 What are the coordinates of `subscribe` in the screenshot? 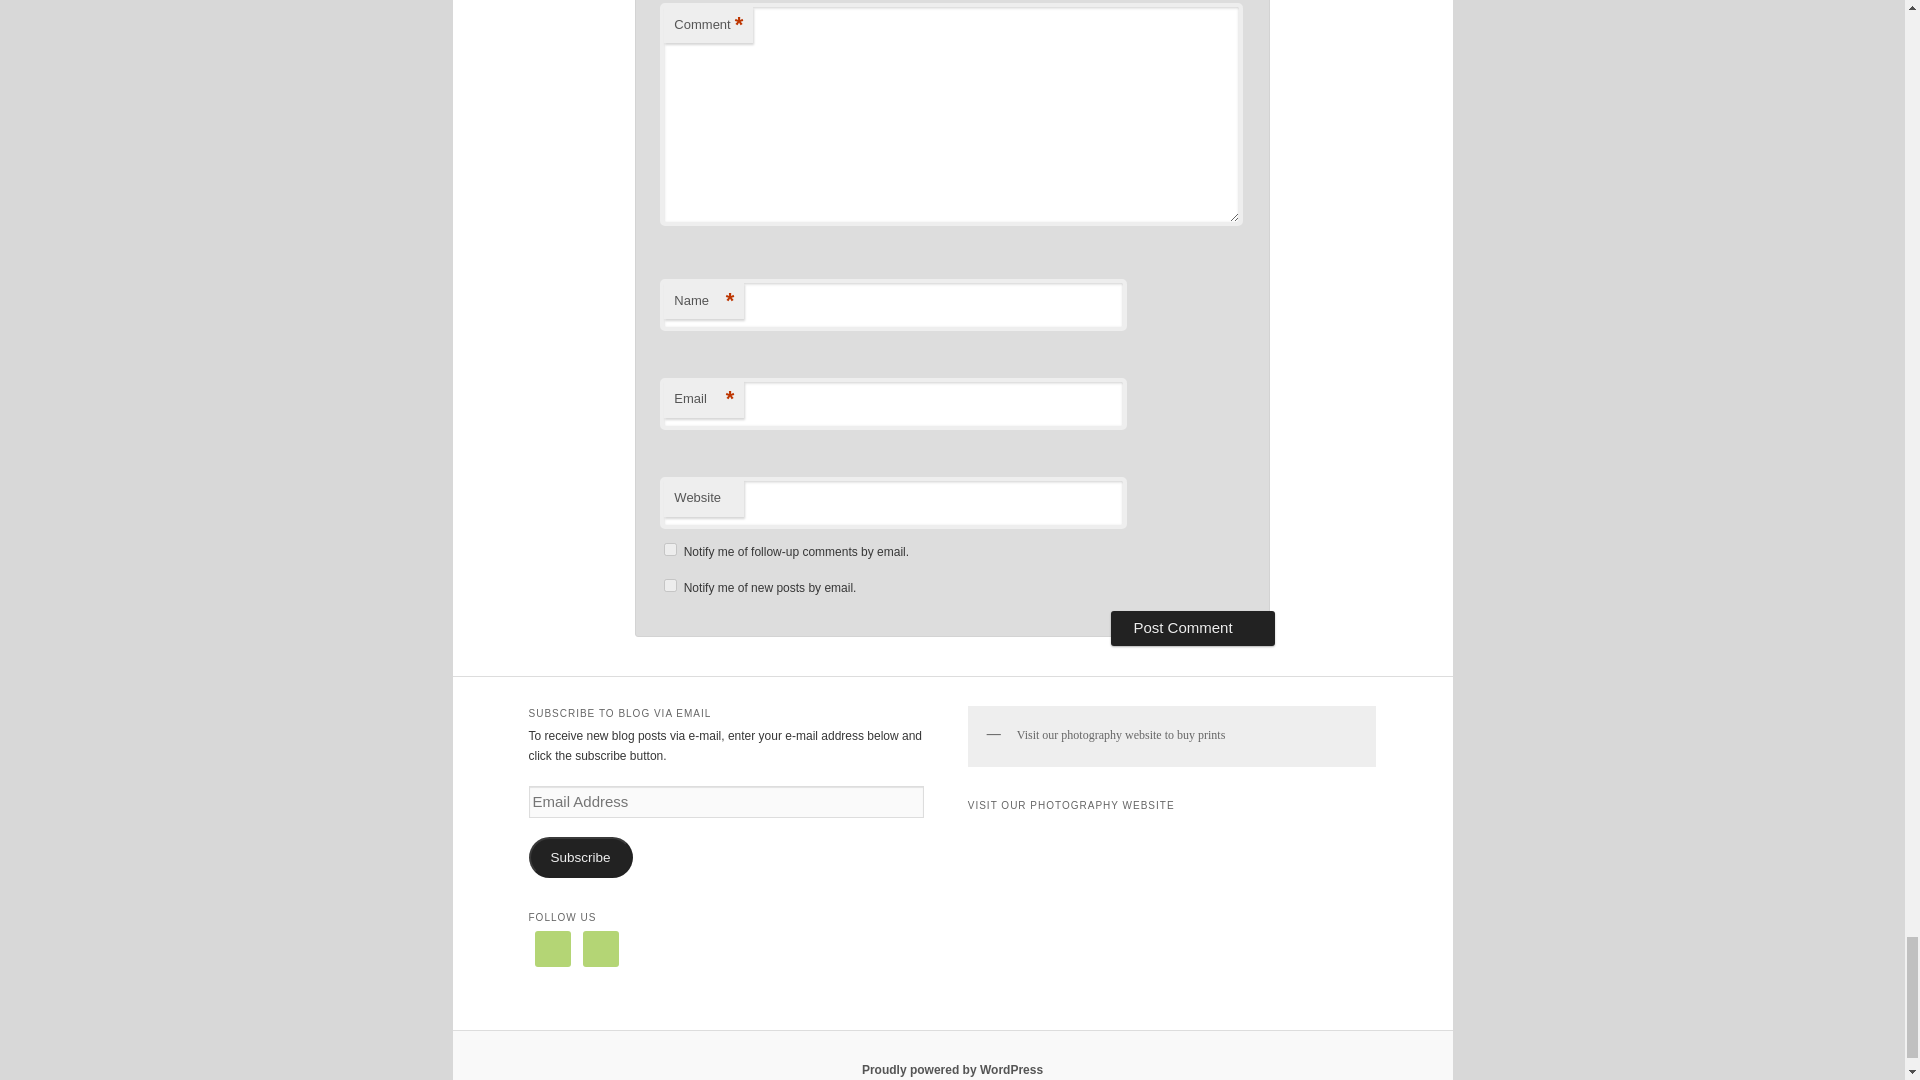 It's located at (670, 584).